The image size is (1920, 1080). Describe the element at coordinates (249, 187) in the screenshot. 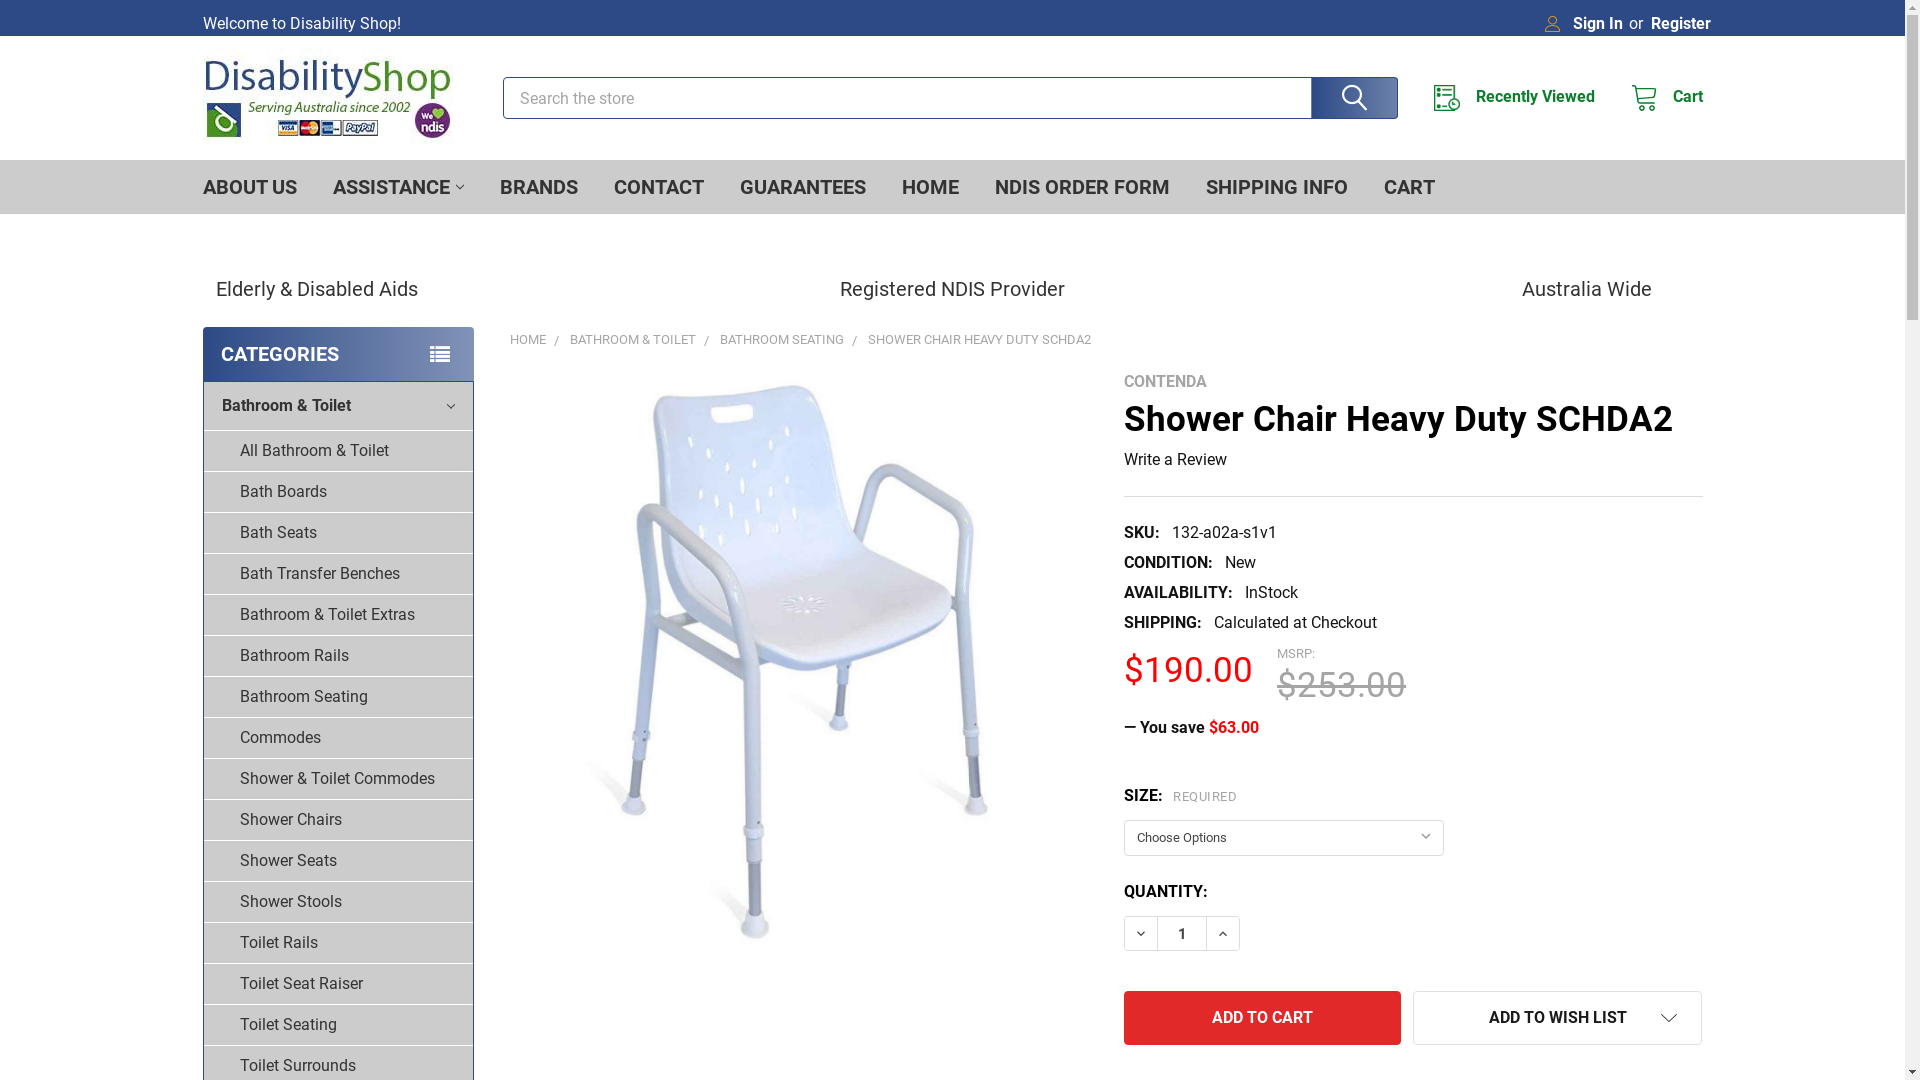

I see `ABOUT US` at that location.